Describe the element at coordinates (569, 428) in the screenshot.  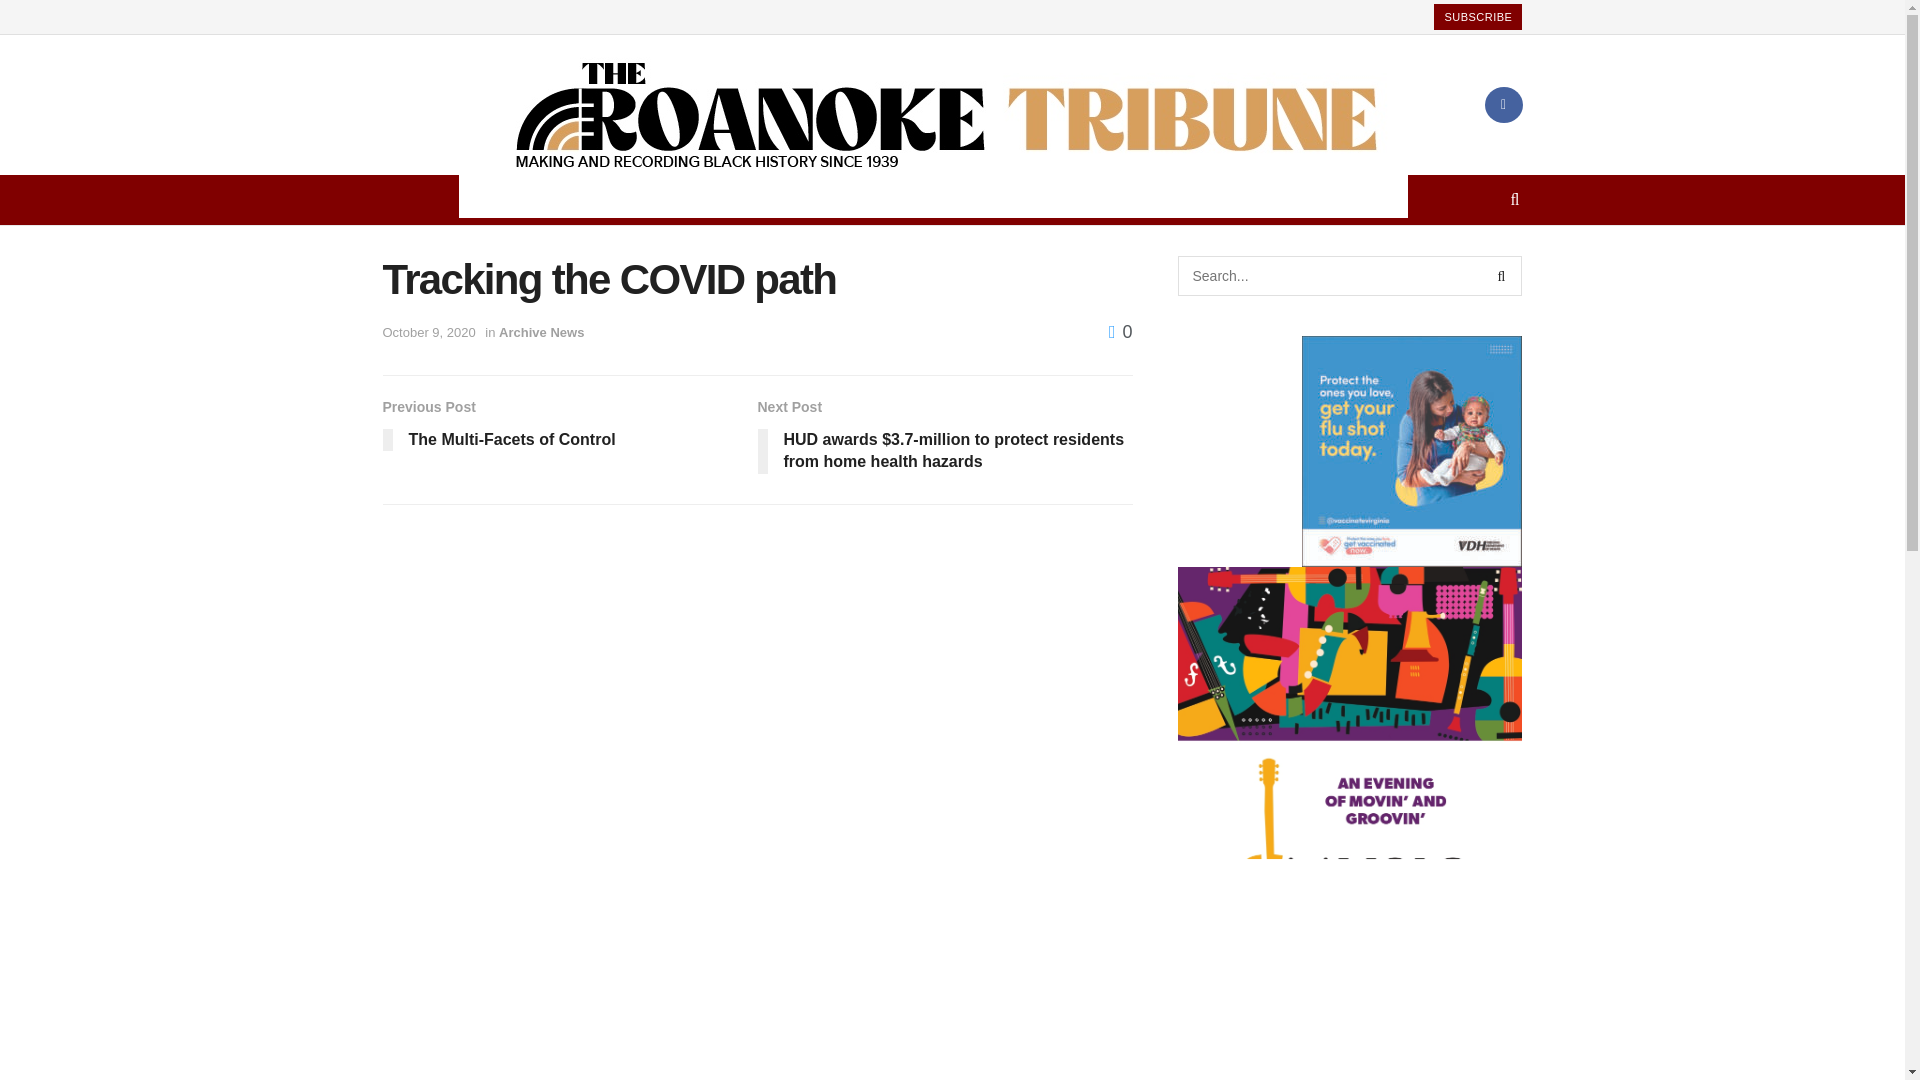
I see `Subscribe` at that location.